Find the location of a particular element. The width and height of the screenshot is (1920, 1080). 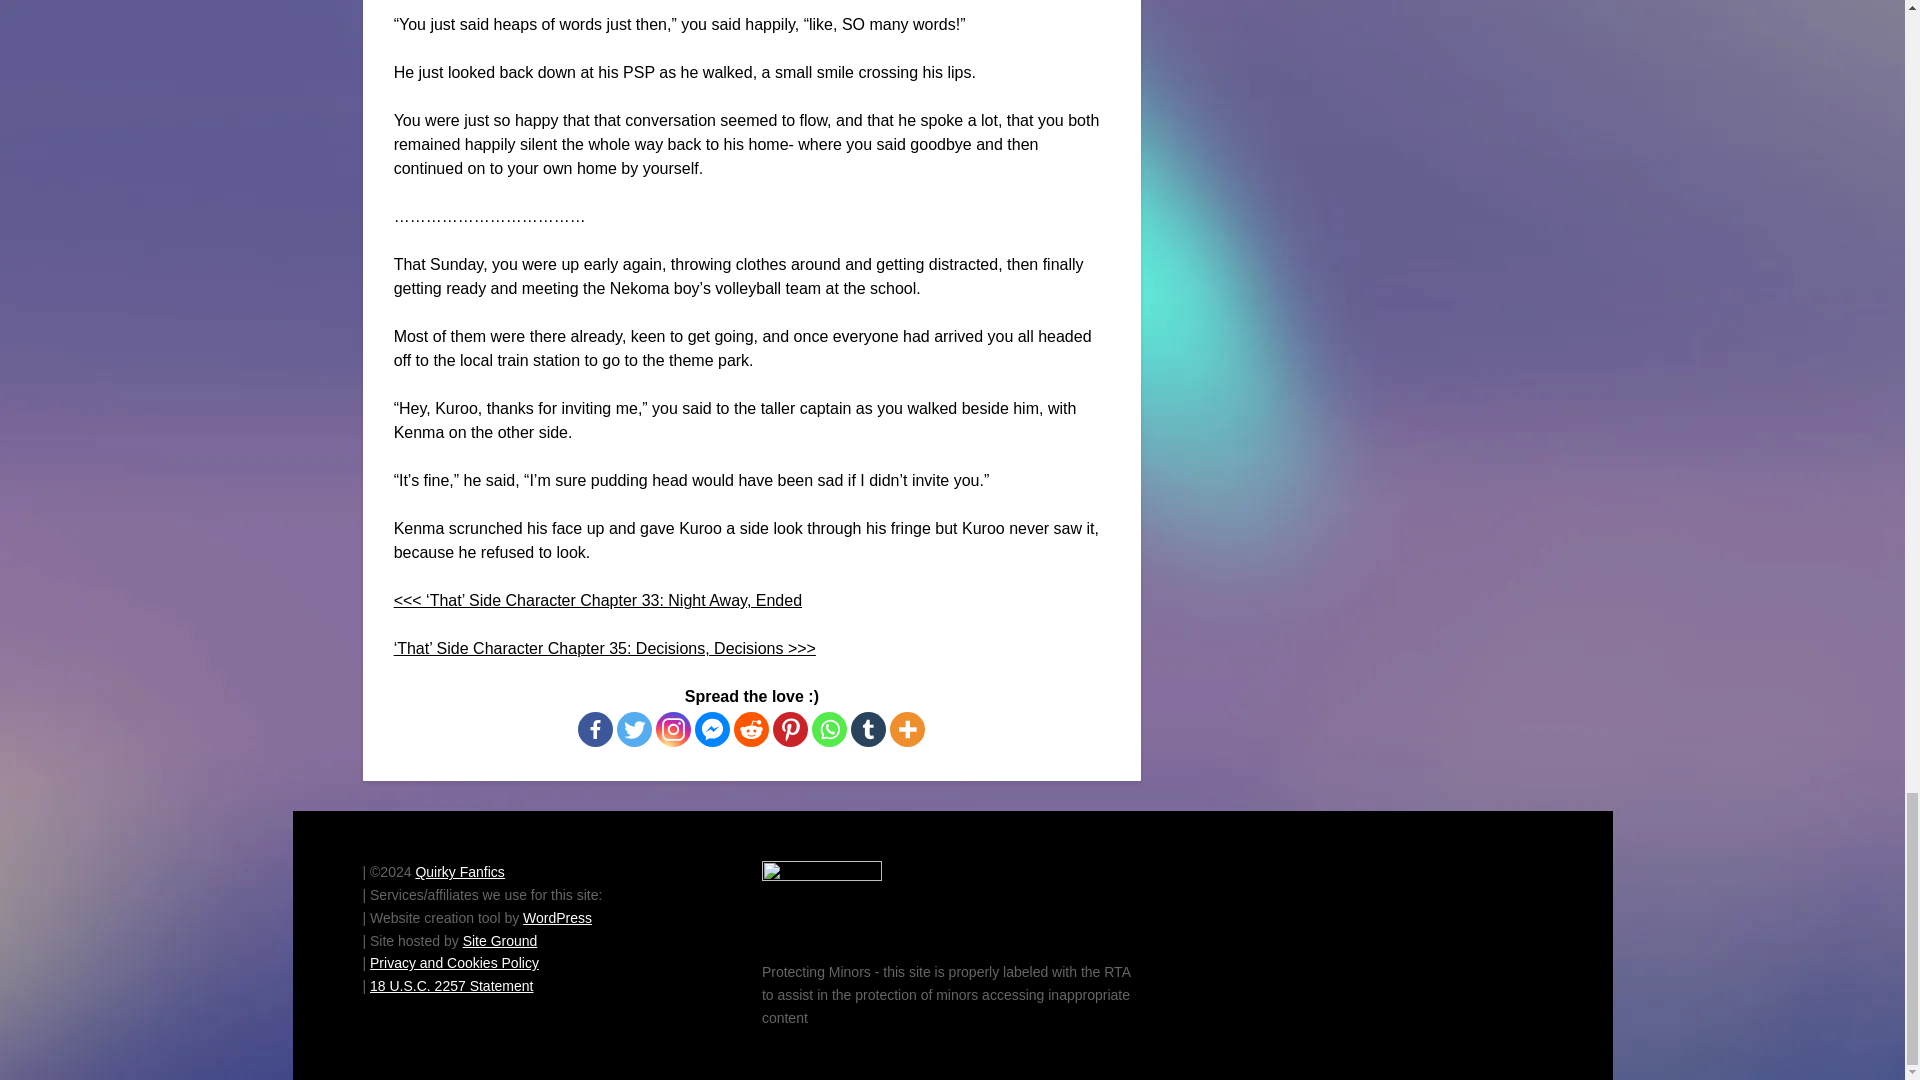

More is located at coordinates (908, 729).